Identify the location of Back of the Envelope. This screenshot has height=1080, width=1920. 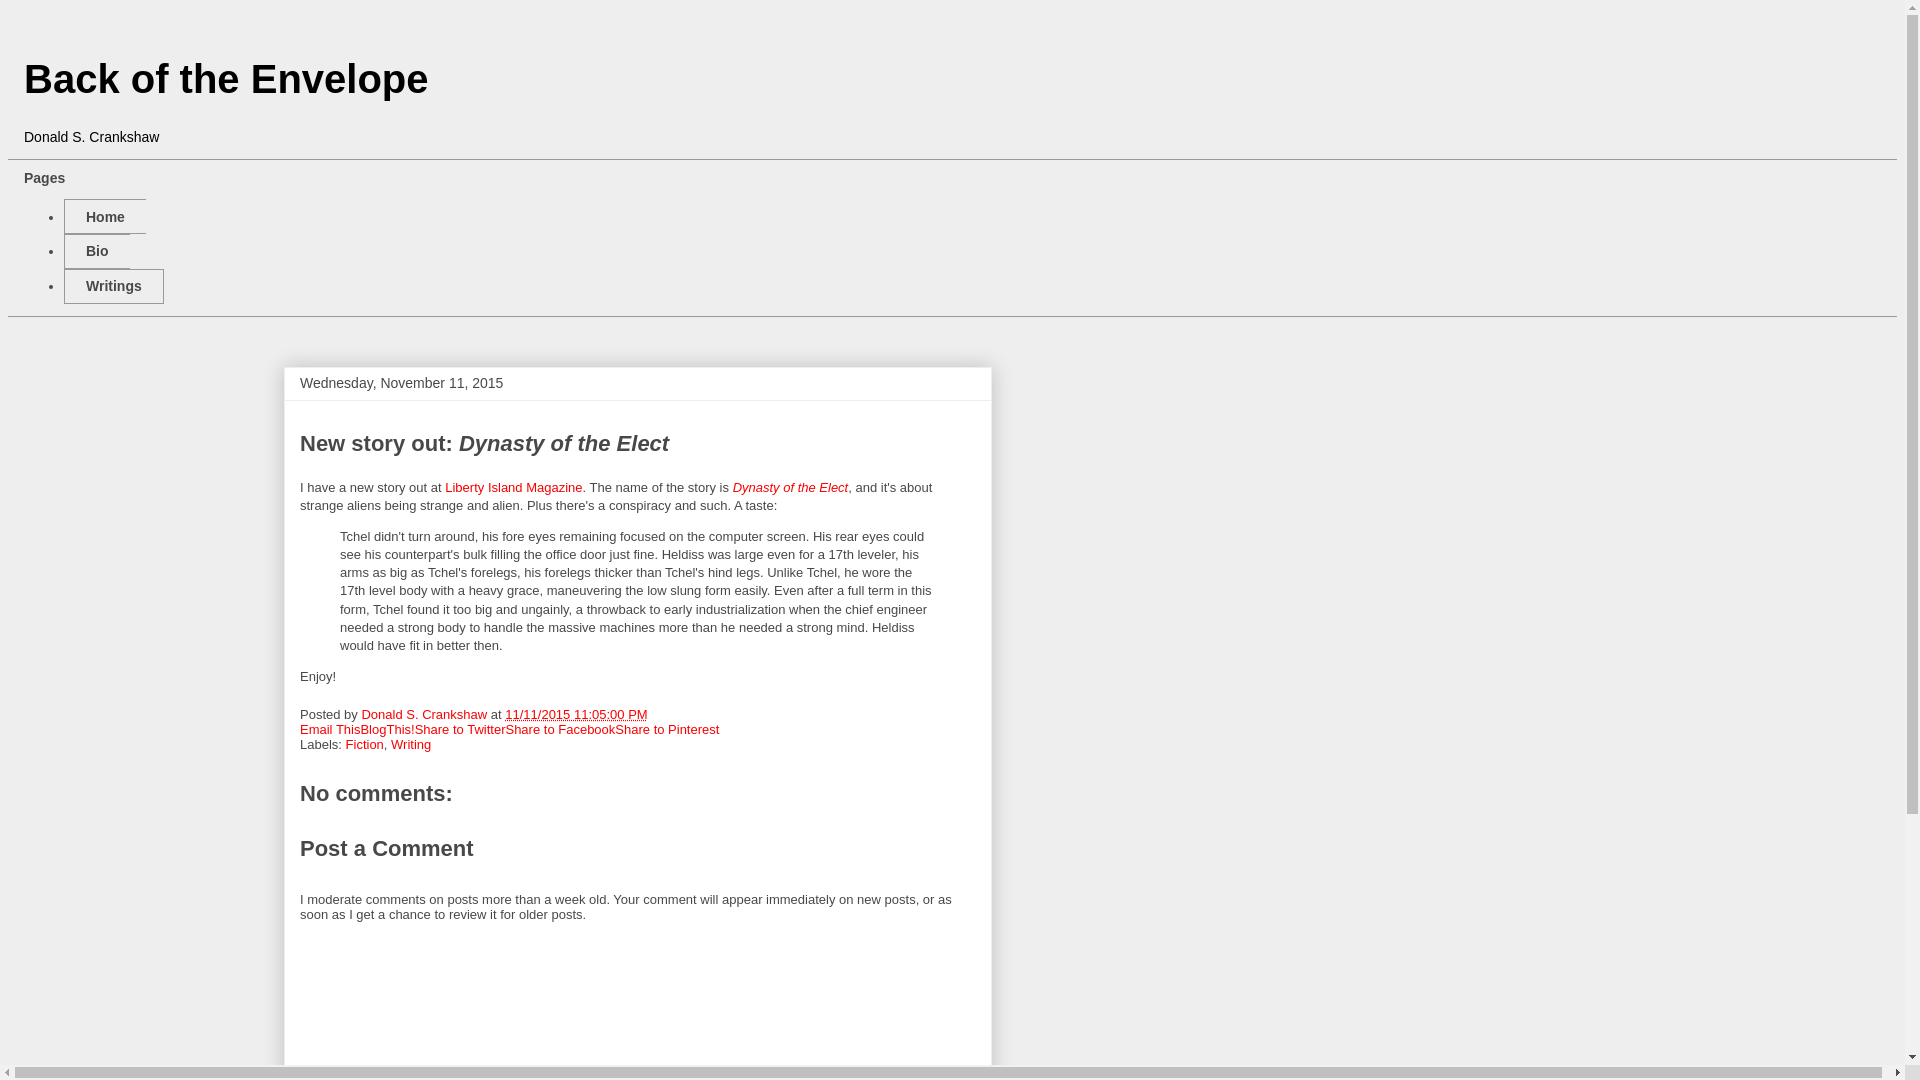
(226, 79).